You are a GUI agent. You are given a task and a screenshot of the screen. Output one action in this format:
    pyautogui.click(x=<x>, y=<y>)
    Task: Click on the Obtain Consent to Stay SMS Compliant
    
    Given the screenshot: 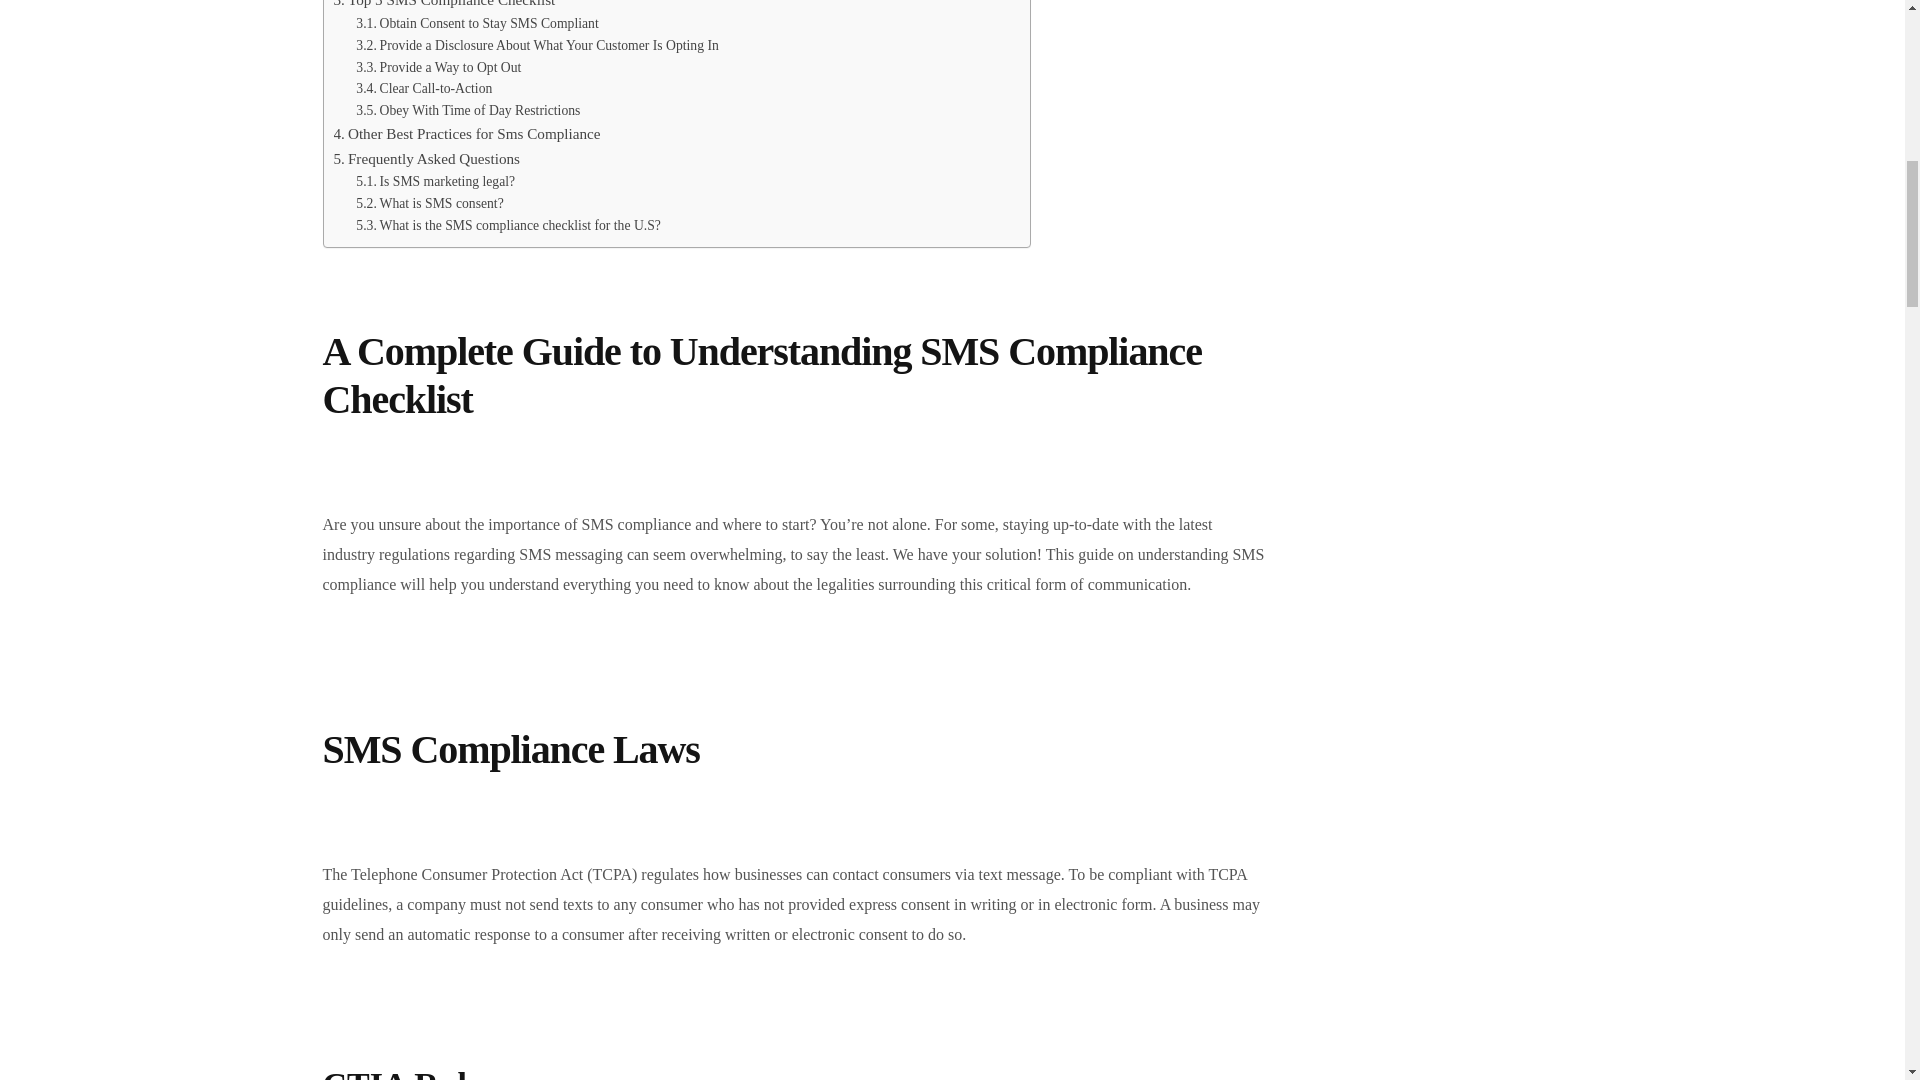 What is the action you would take?
    pyautogui.click(x=476, y=23)
    